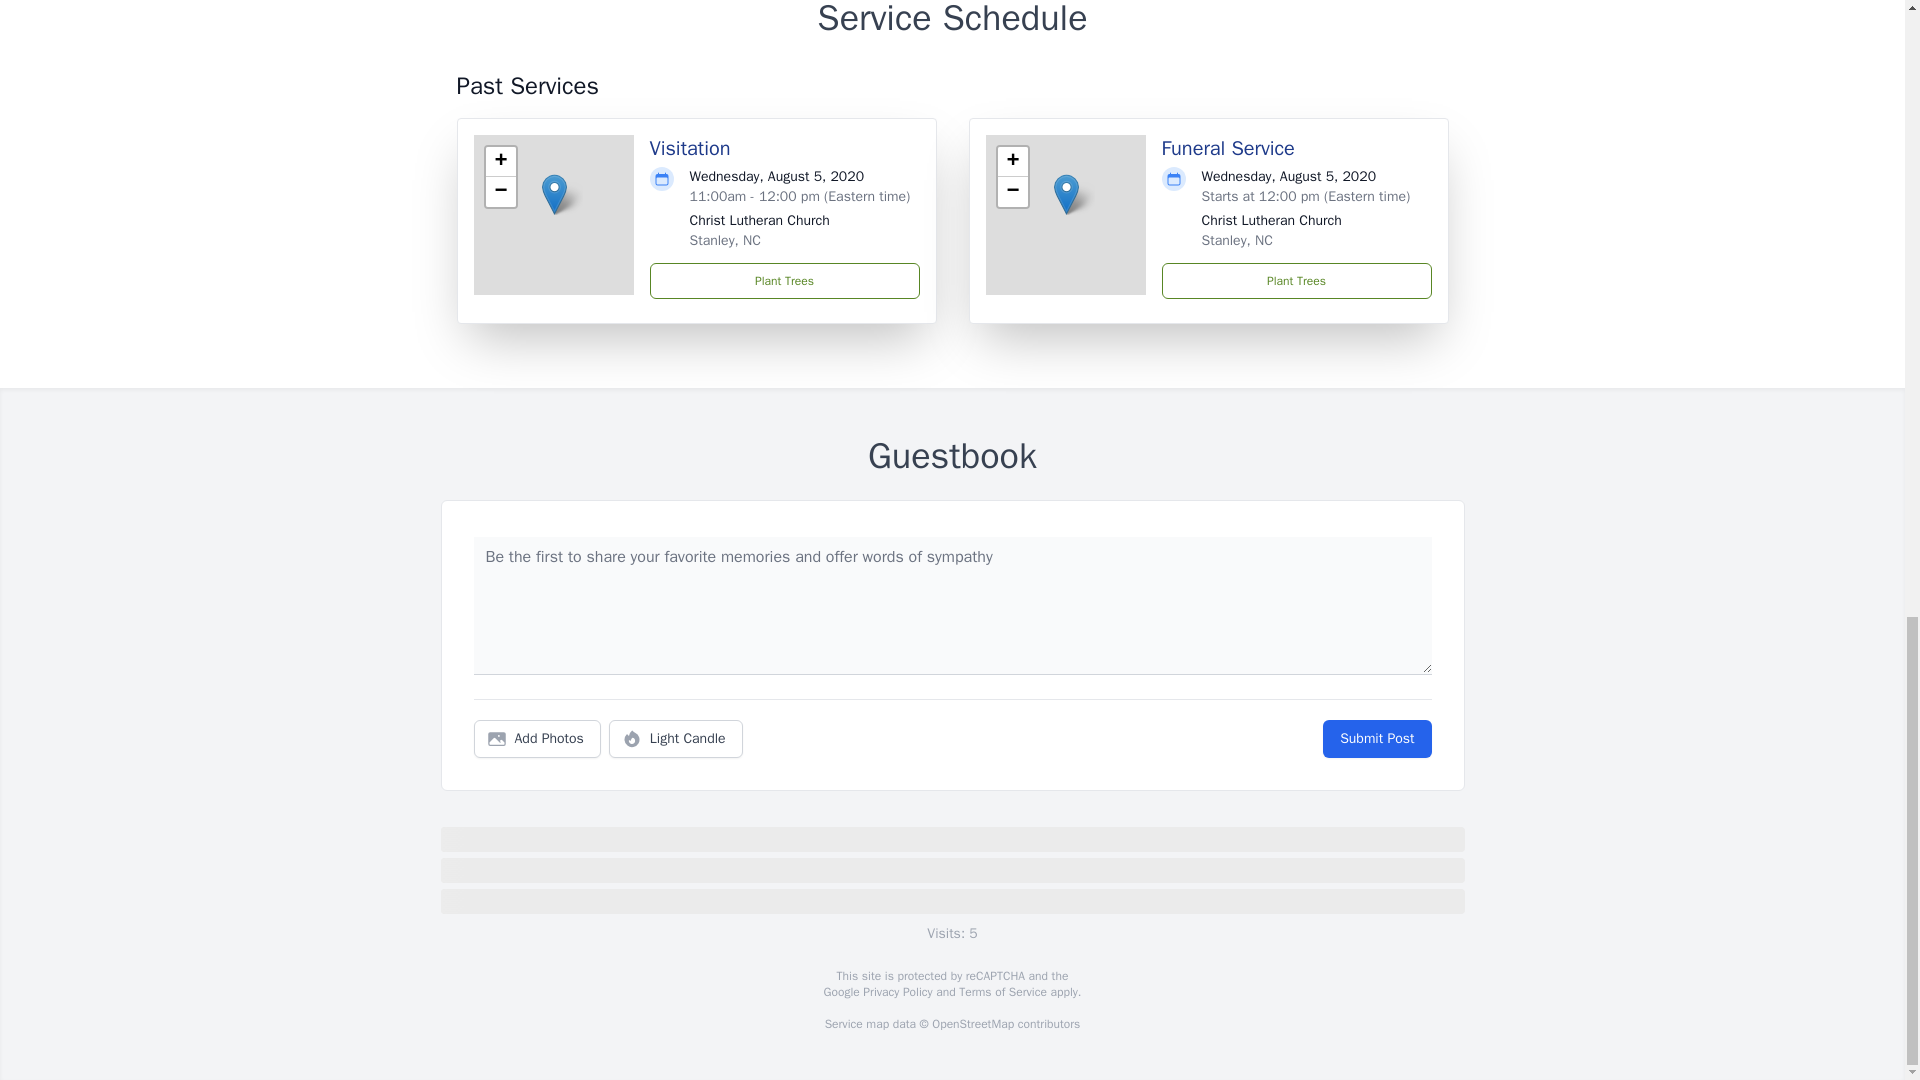  What do you see at coordinates (972, 1024) in the screenshot?
I see `OpenStreetMap` at bounding box center [972, 1024].